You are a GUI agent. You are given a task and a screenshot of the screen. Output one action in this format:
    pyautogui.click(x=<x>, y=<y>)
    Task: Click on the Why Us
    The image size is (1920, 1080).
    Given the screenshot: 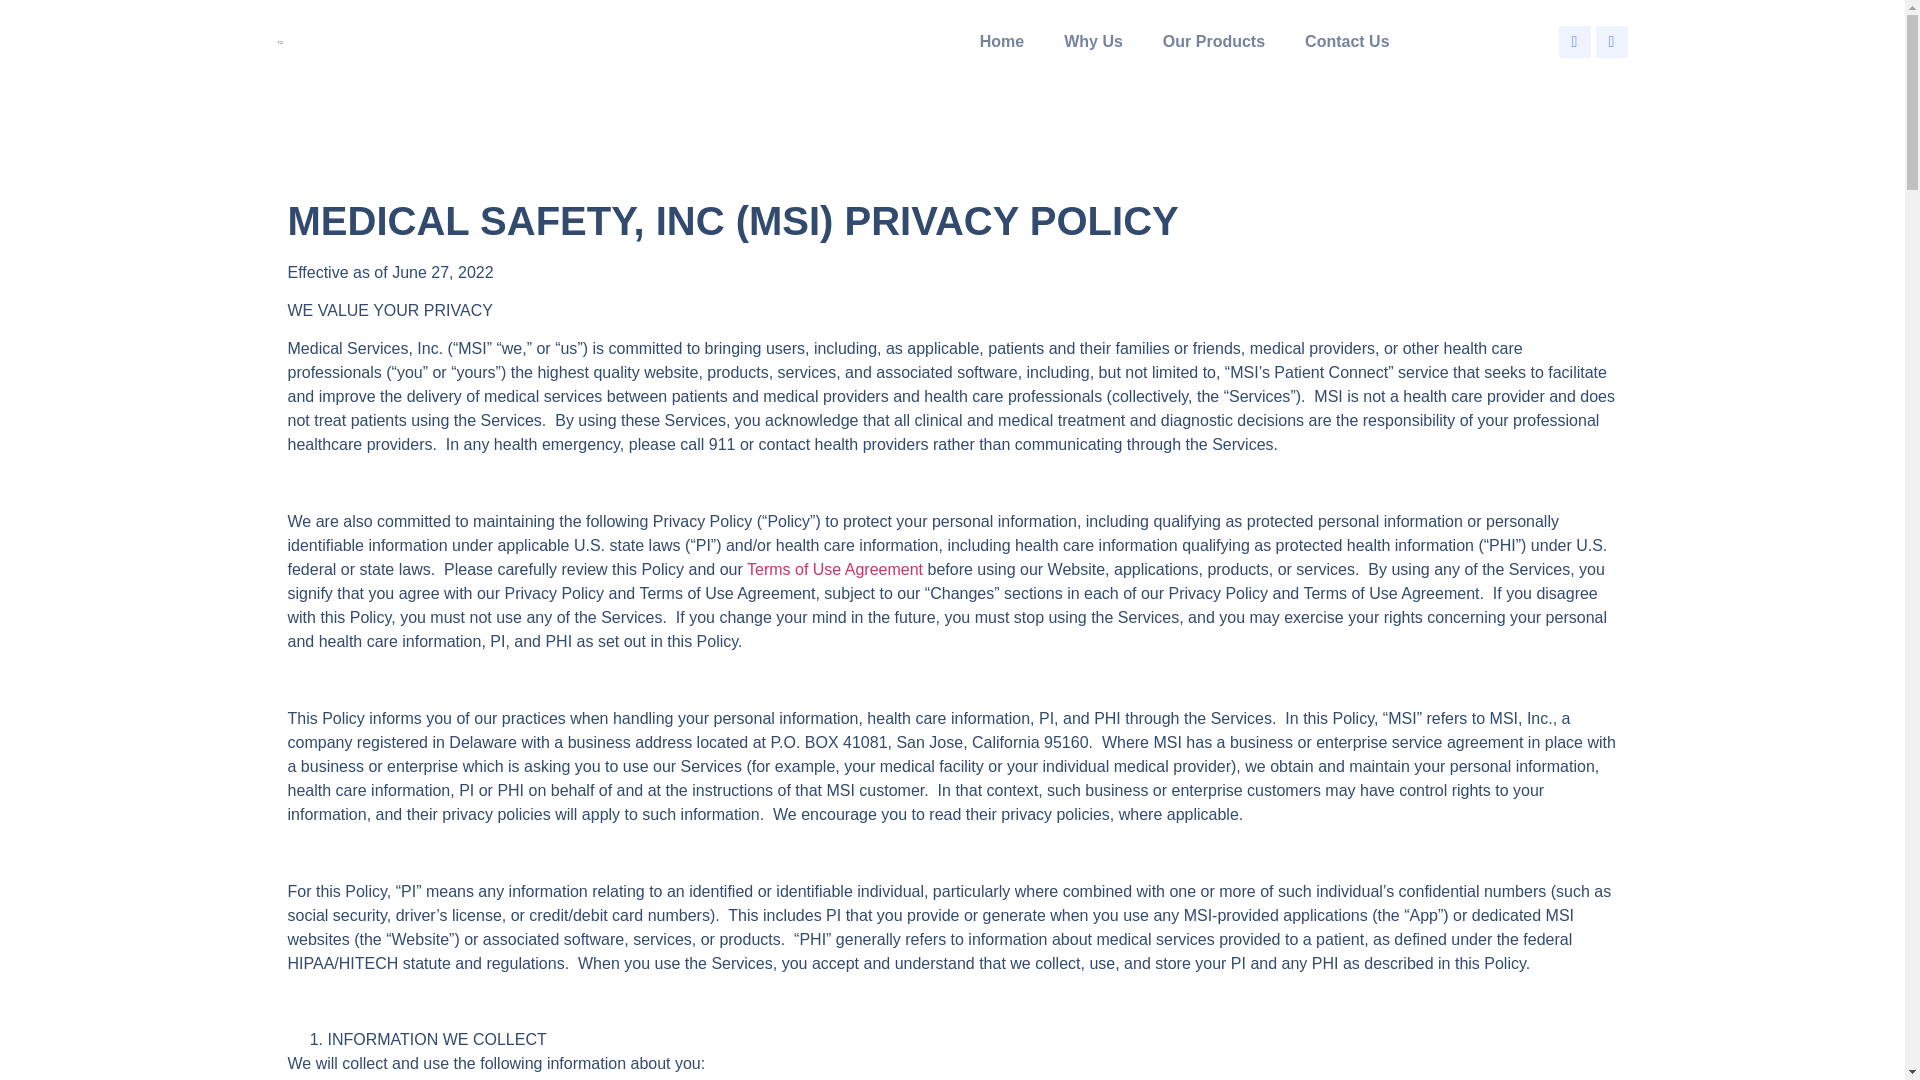 What is the action you would take?
    pyautogui.click(x=1093, y=41)
    